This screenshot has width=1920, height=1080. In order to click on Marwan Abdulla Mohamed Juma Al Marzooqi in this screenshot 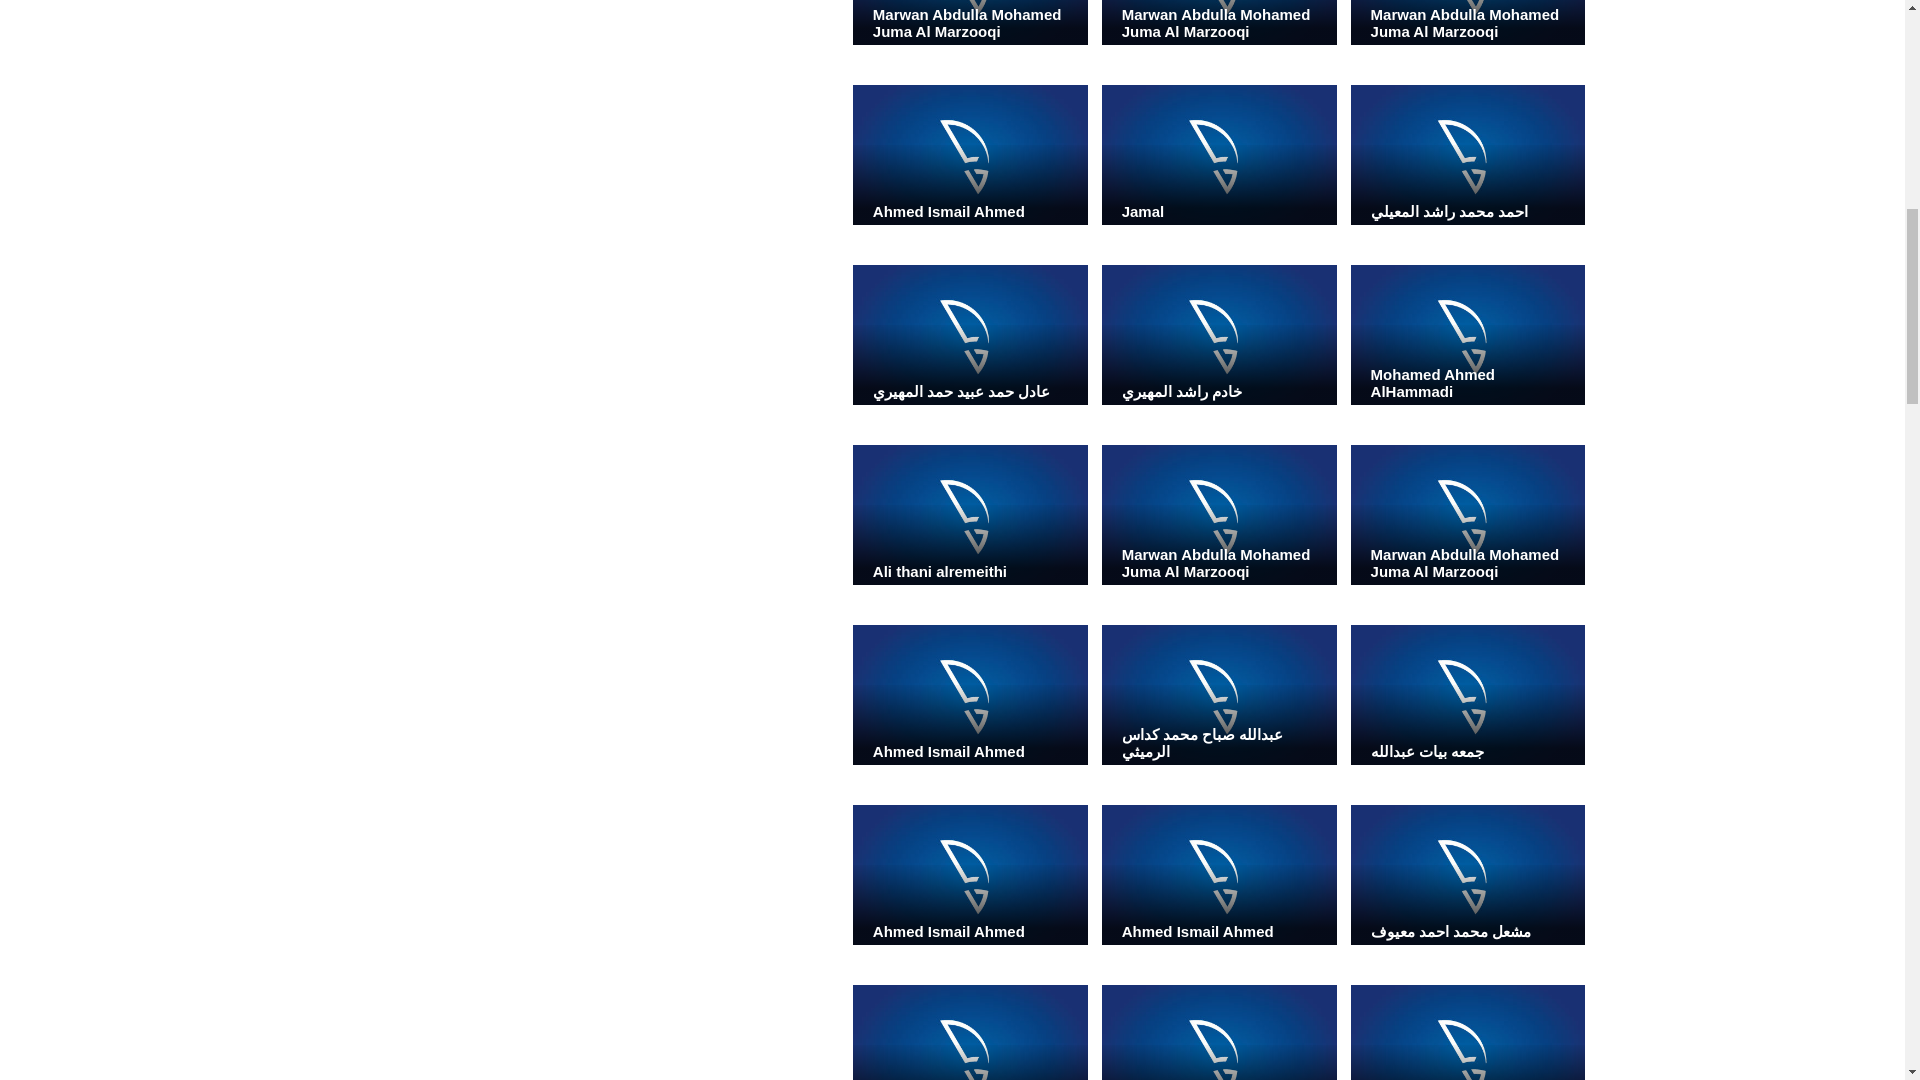, I will do `click(1219, 22)`.